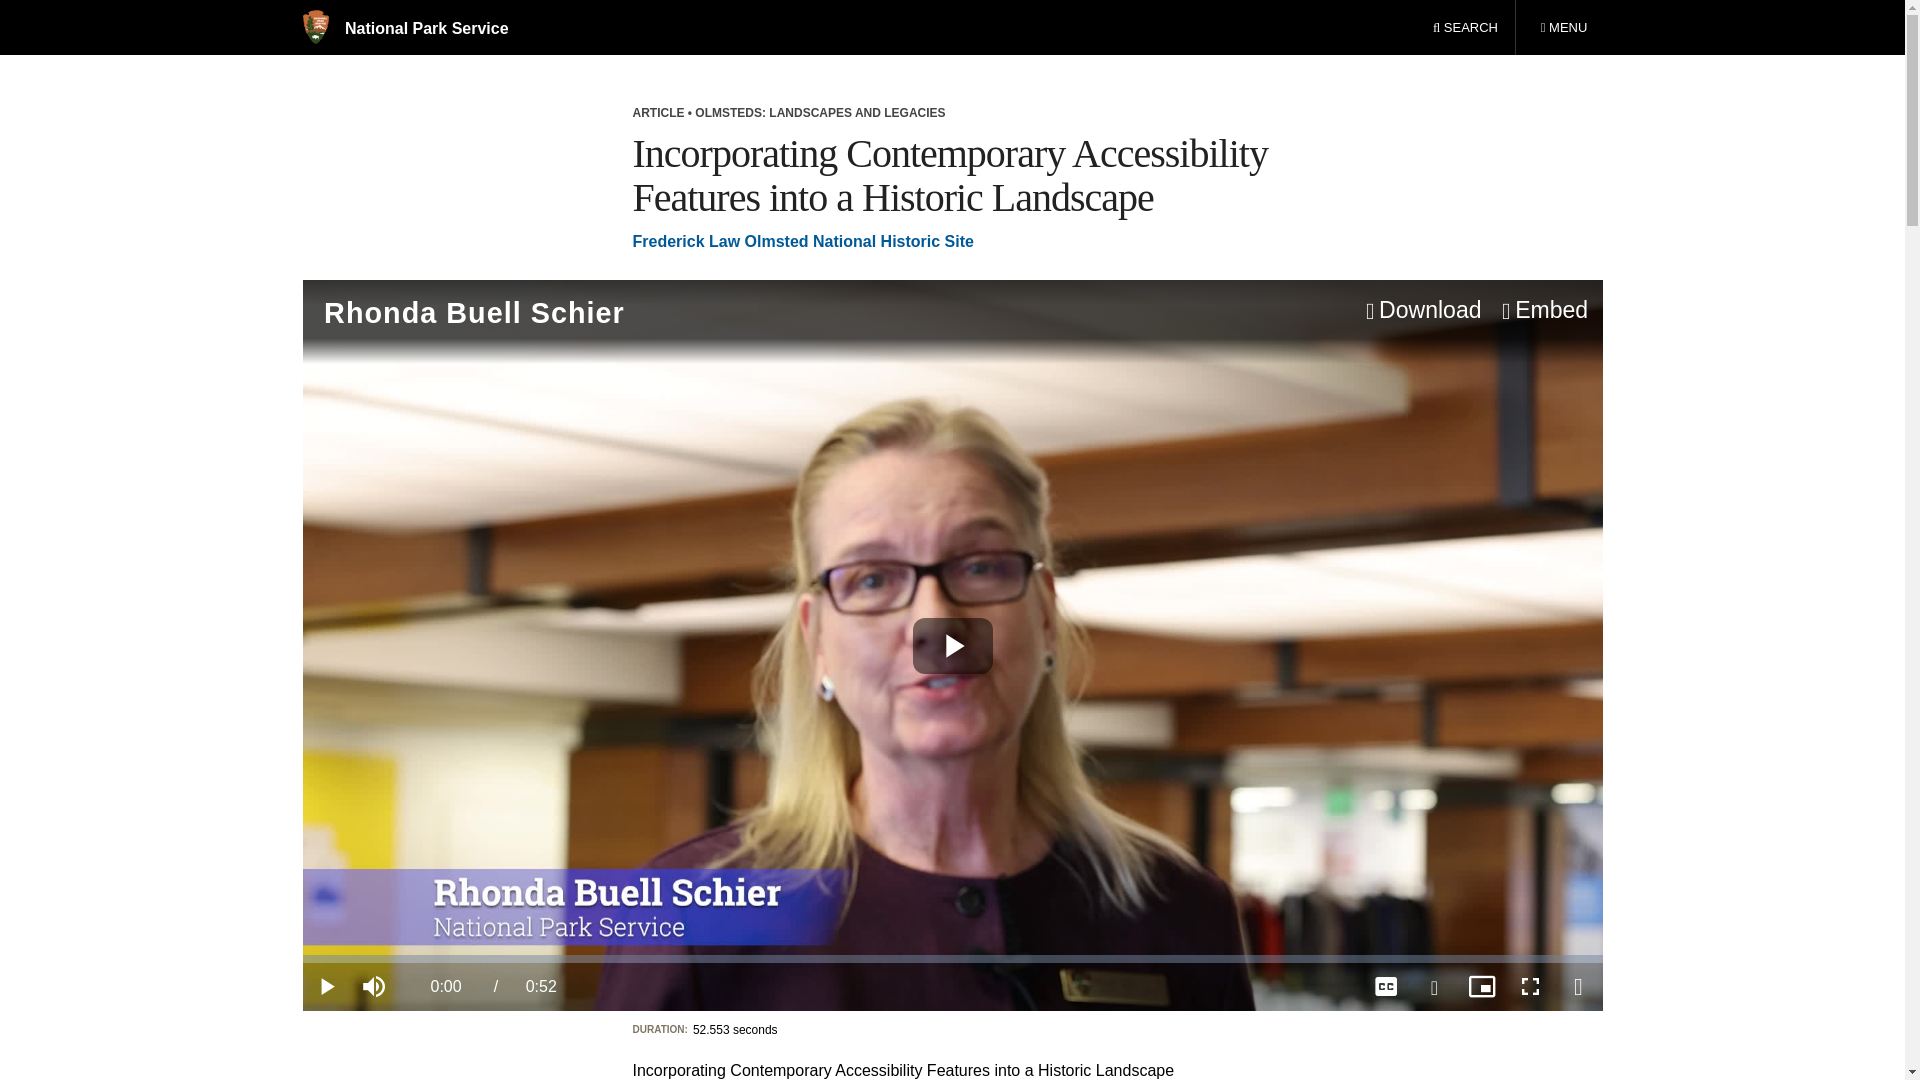 This screenshot has width=1920, height=1080. I want to click on Play Video, so click(952, 645).